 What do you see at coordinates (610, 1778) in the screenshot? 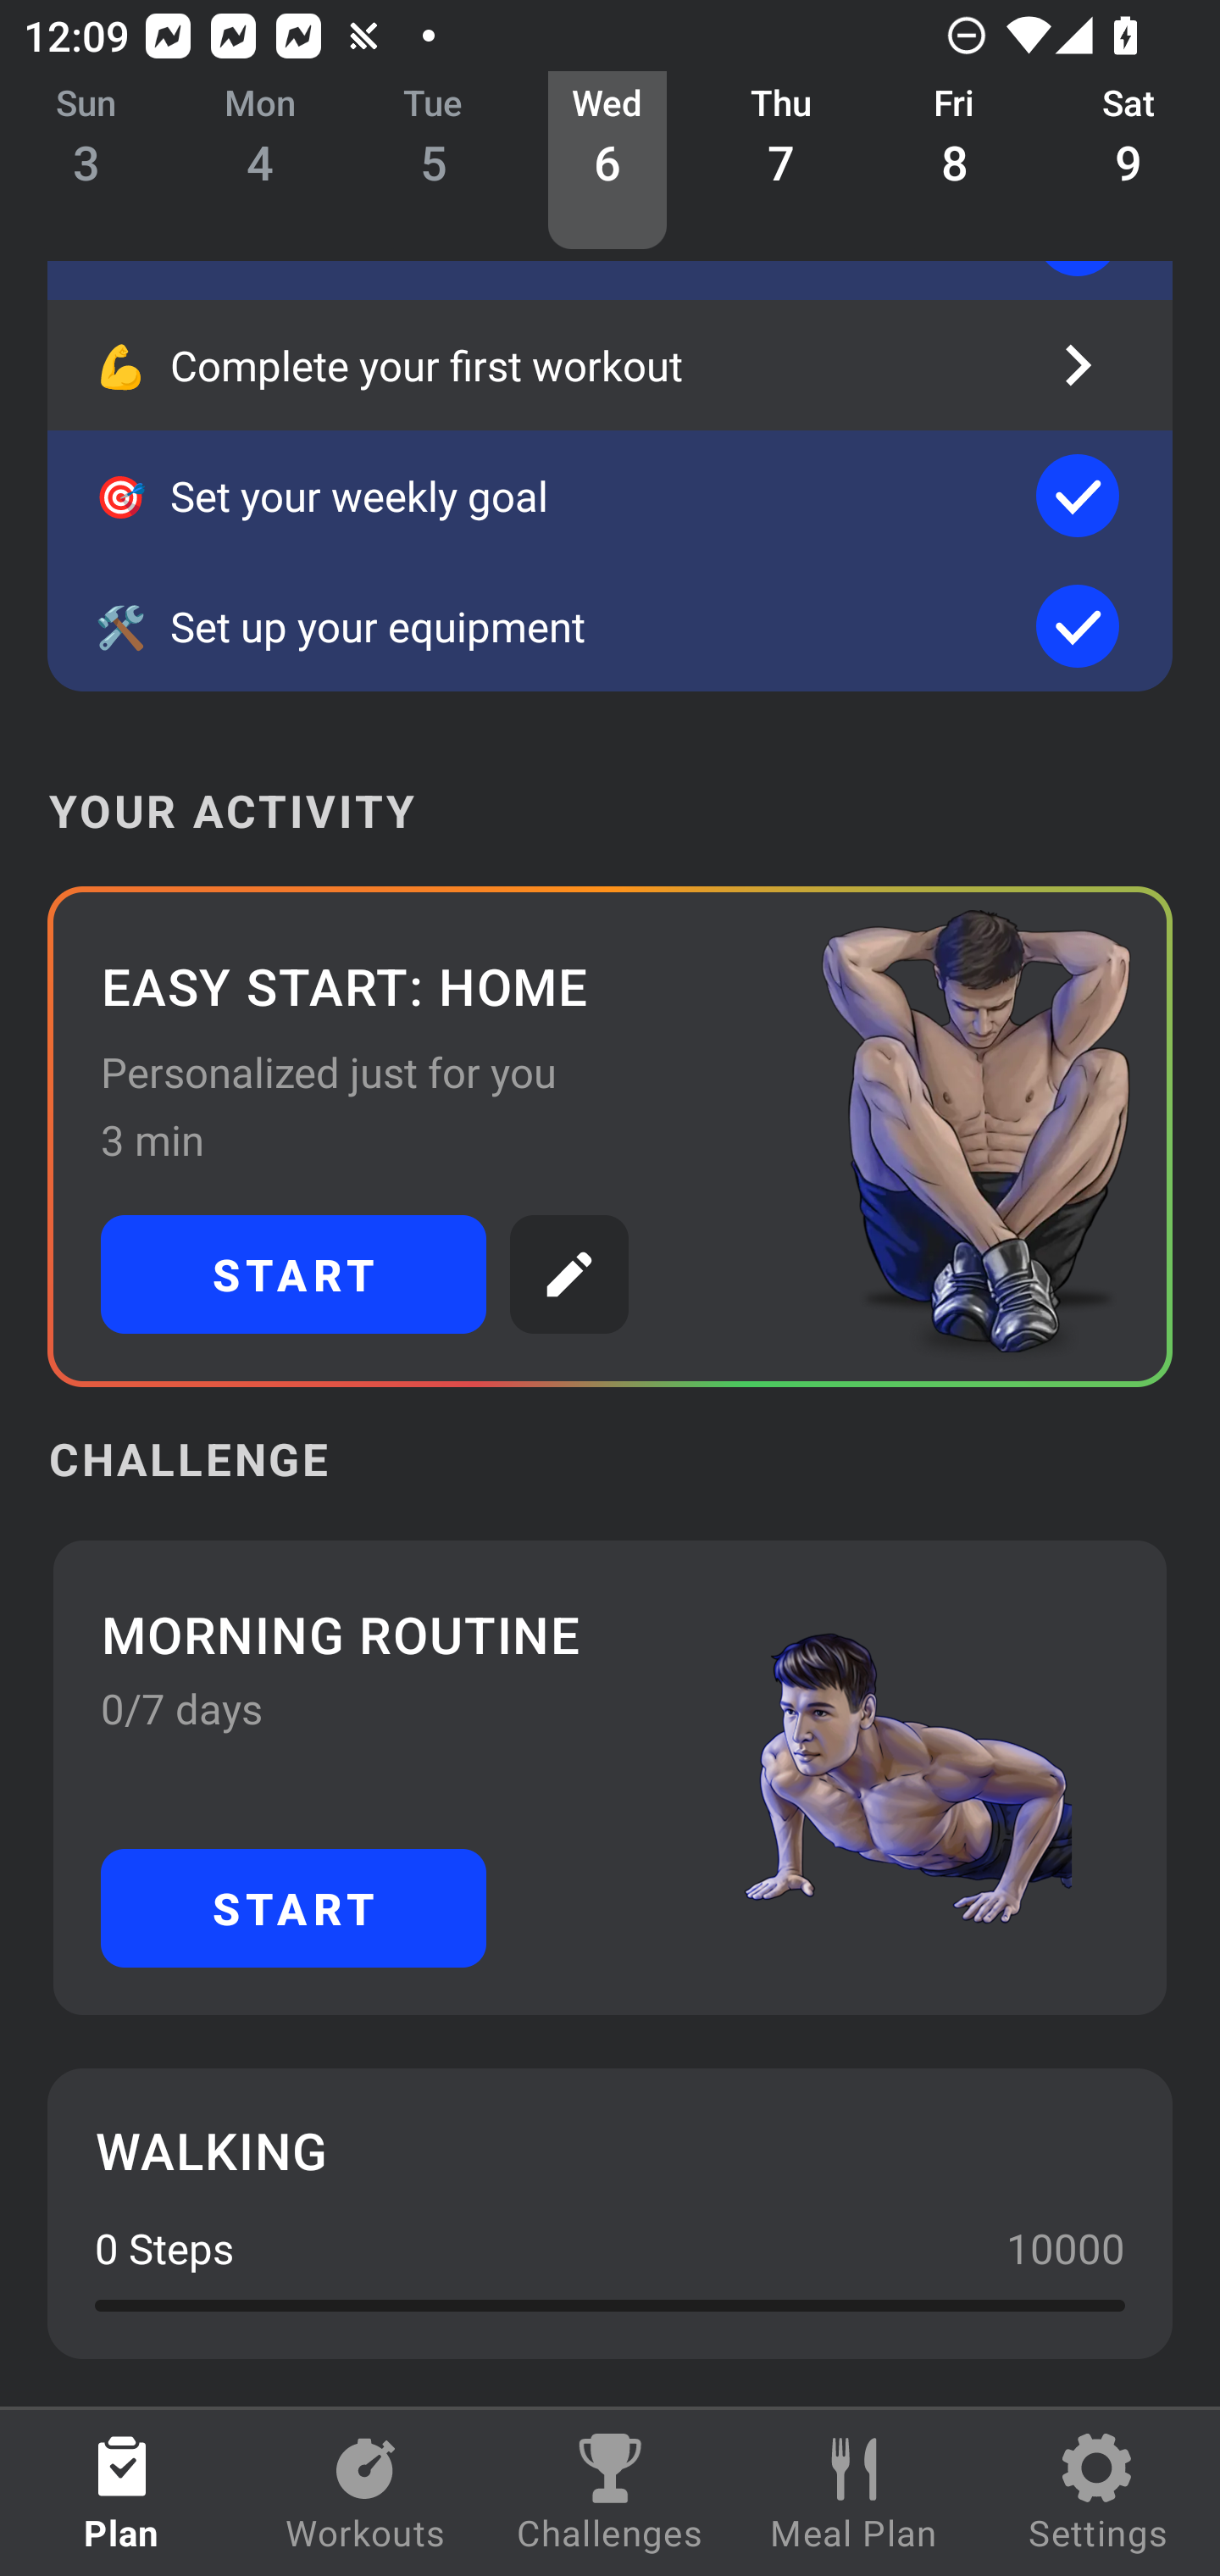
I see `MORNING ROUTINE 0/7 days START` at bounding box center [610, 1778].